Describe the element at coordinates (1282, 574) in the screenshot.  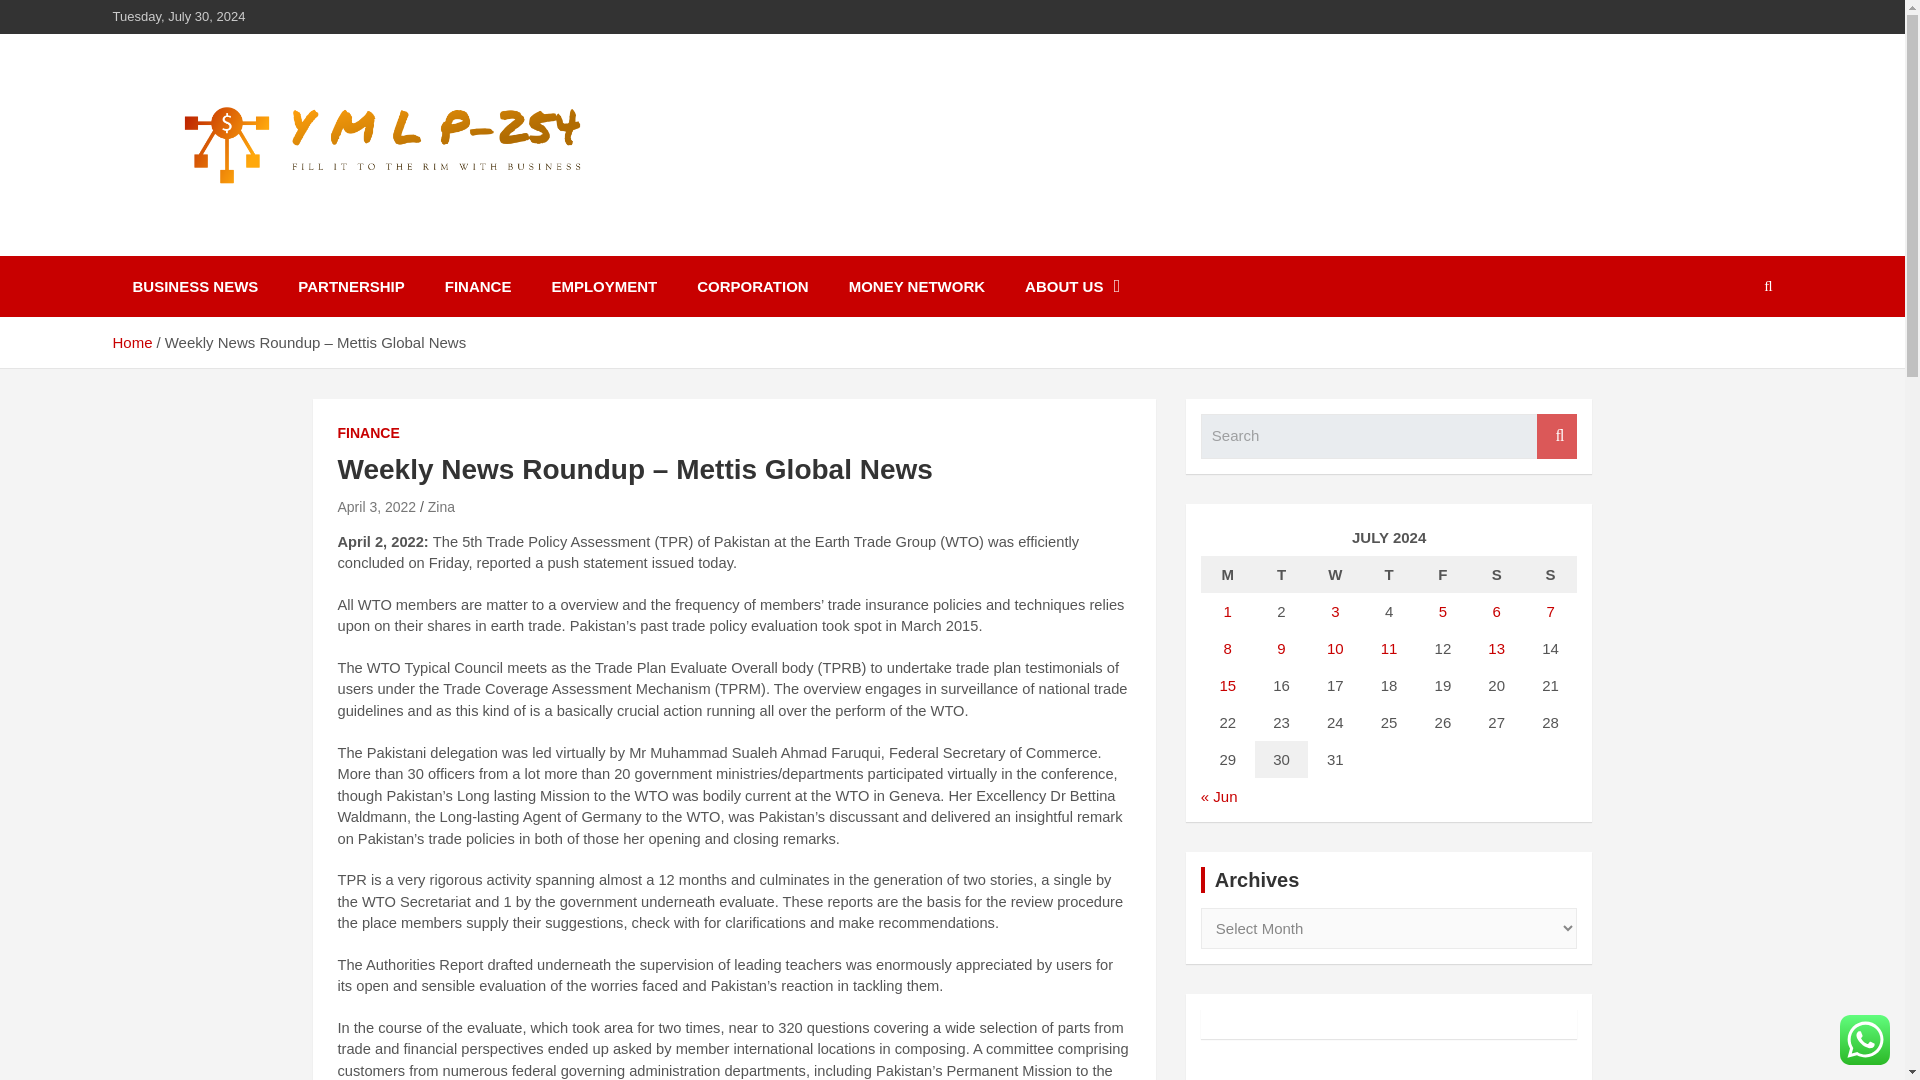
I see `Tuesday` at that location.